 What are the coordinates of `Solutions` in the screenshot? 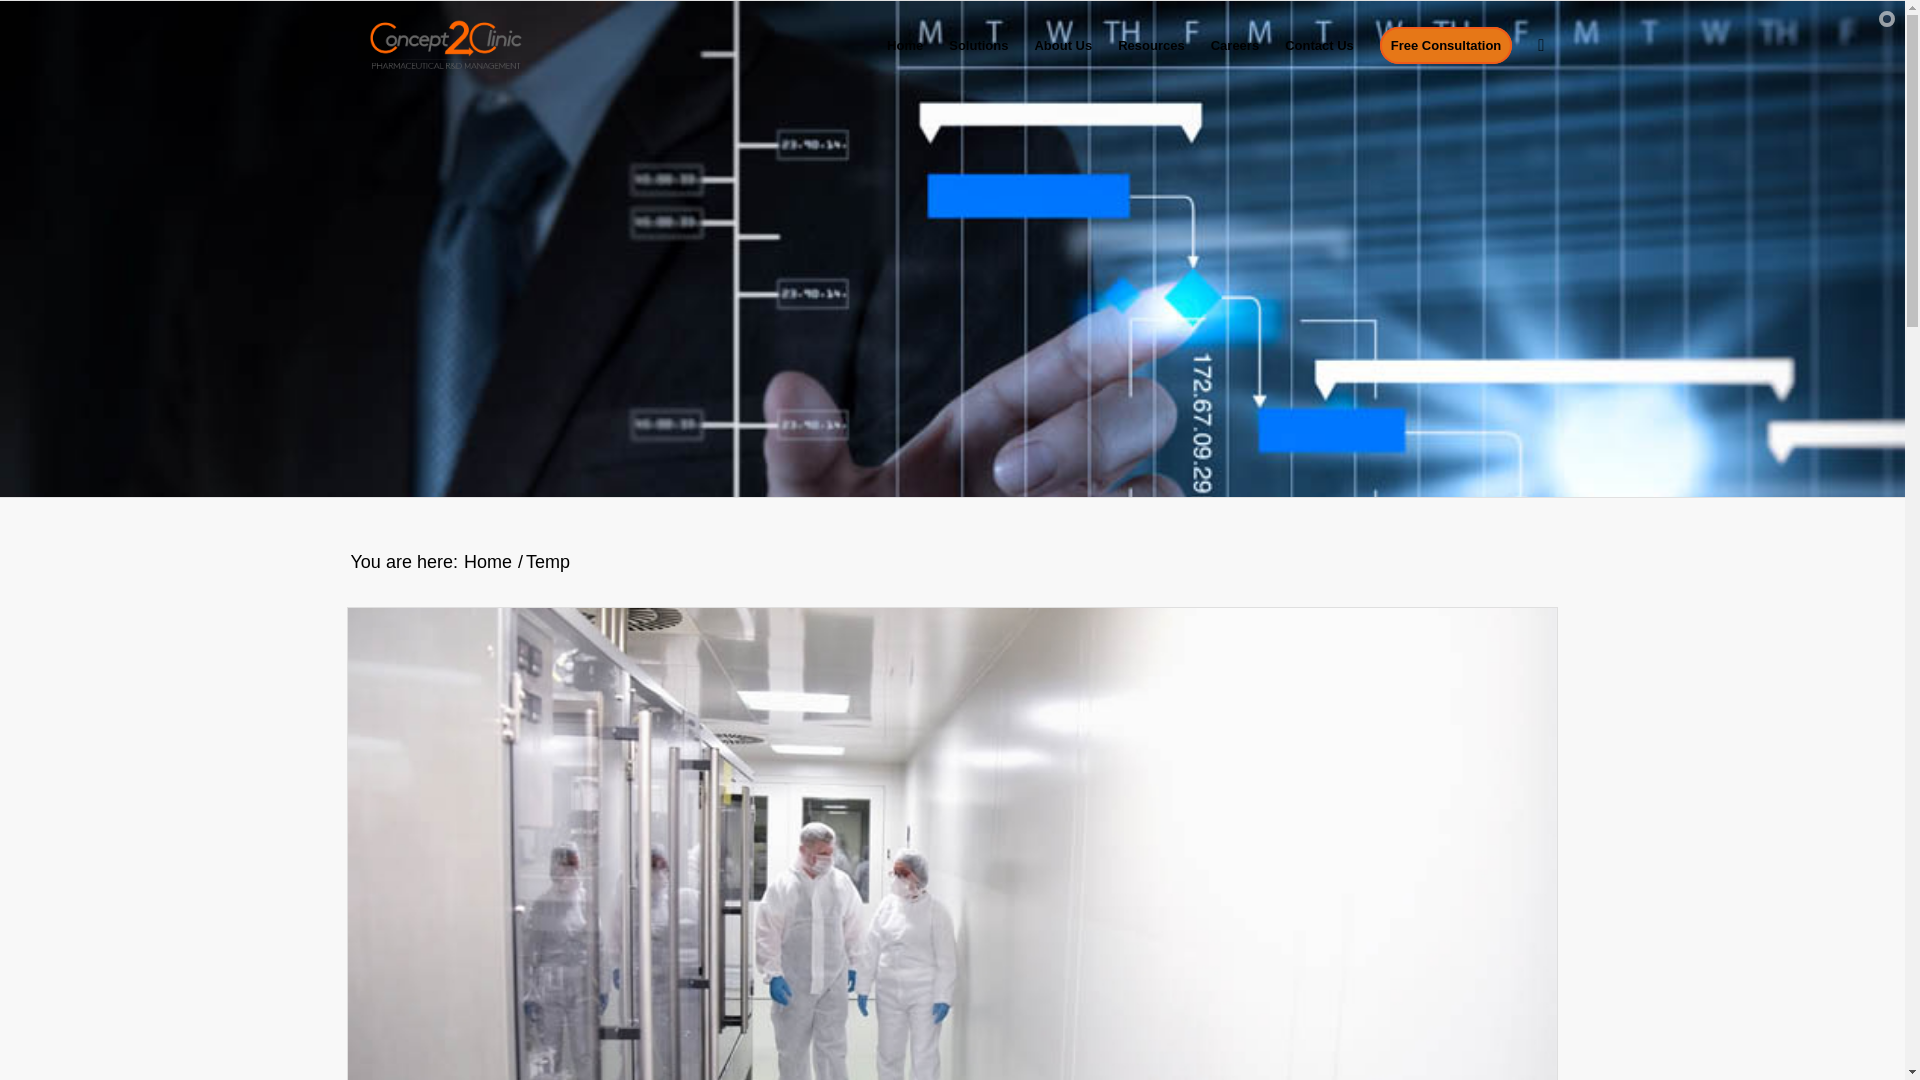 It's located at (978, 46).